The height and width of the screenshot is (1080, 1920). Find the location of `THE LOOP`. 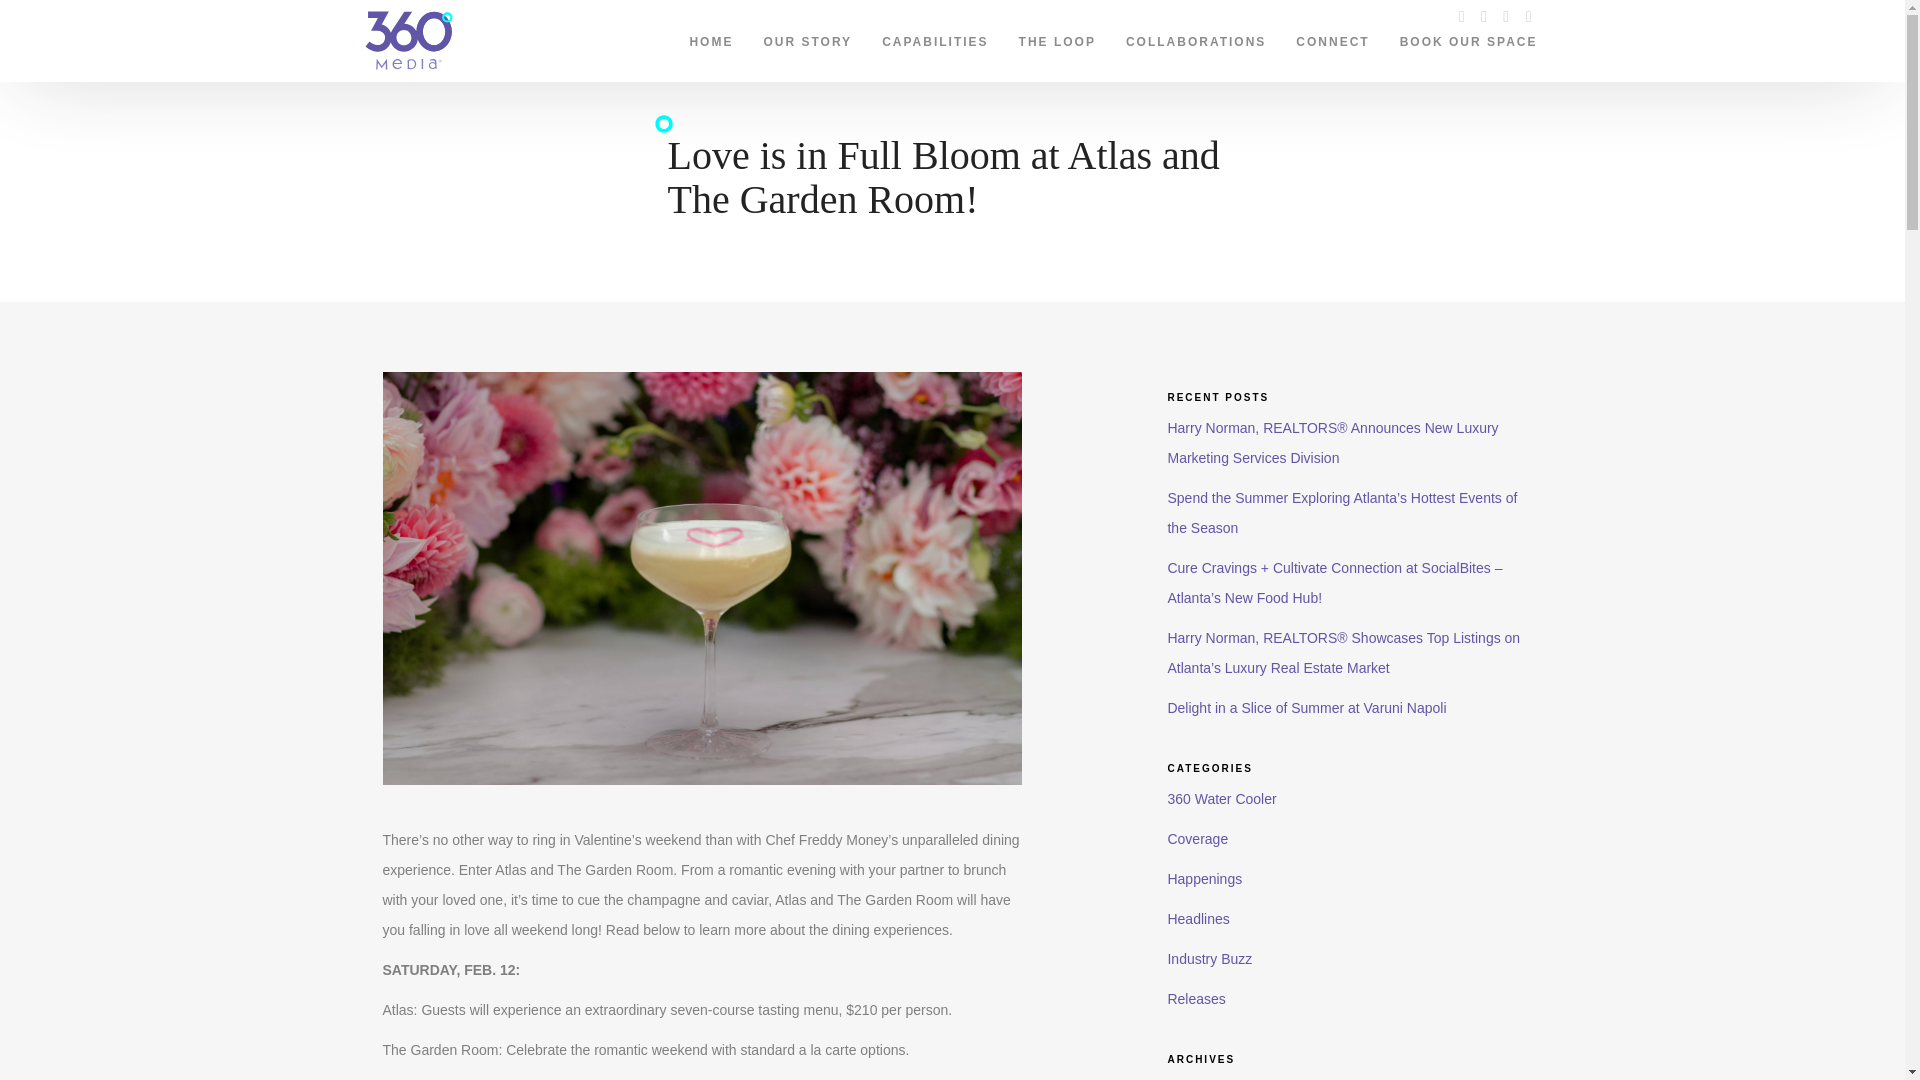

THE LOOP is located at coordinates (1058, 37).